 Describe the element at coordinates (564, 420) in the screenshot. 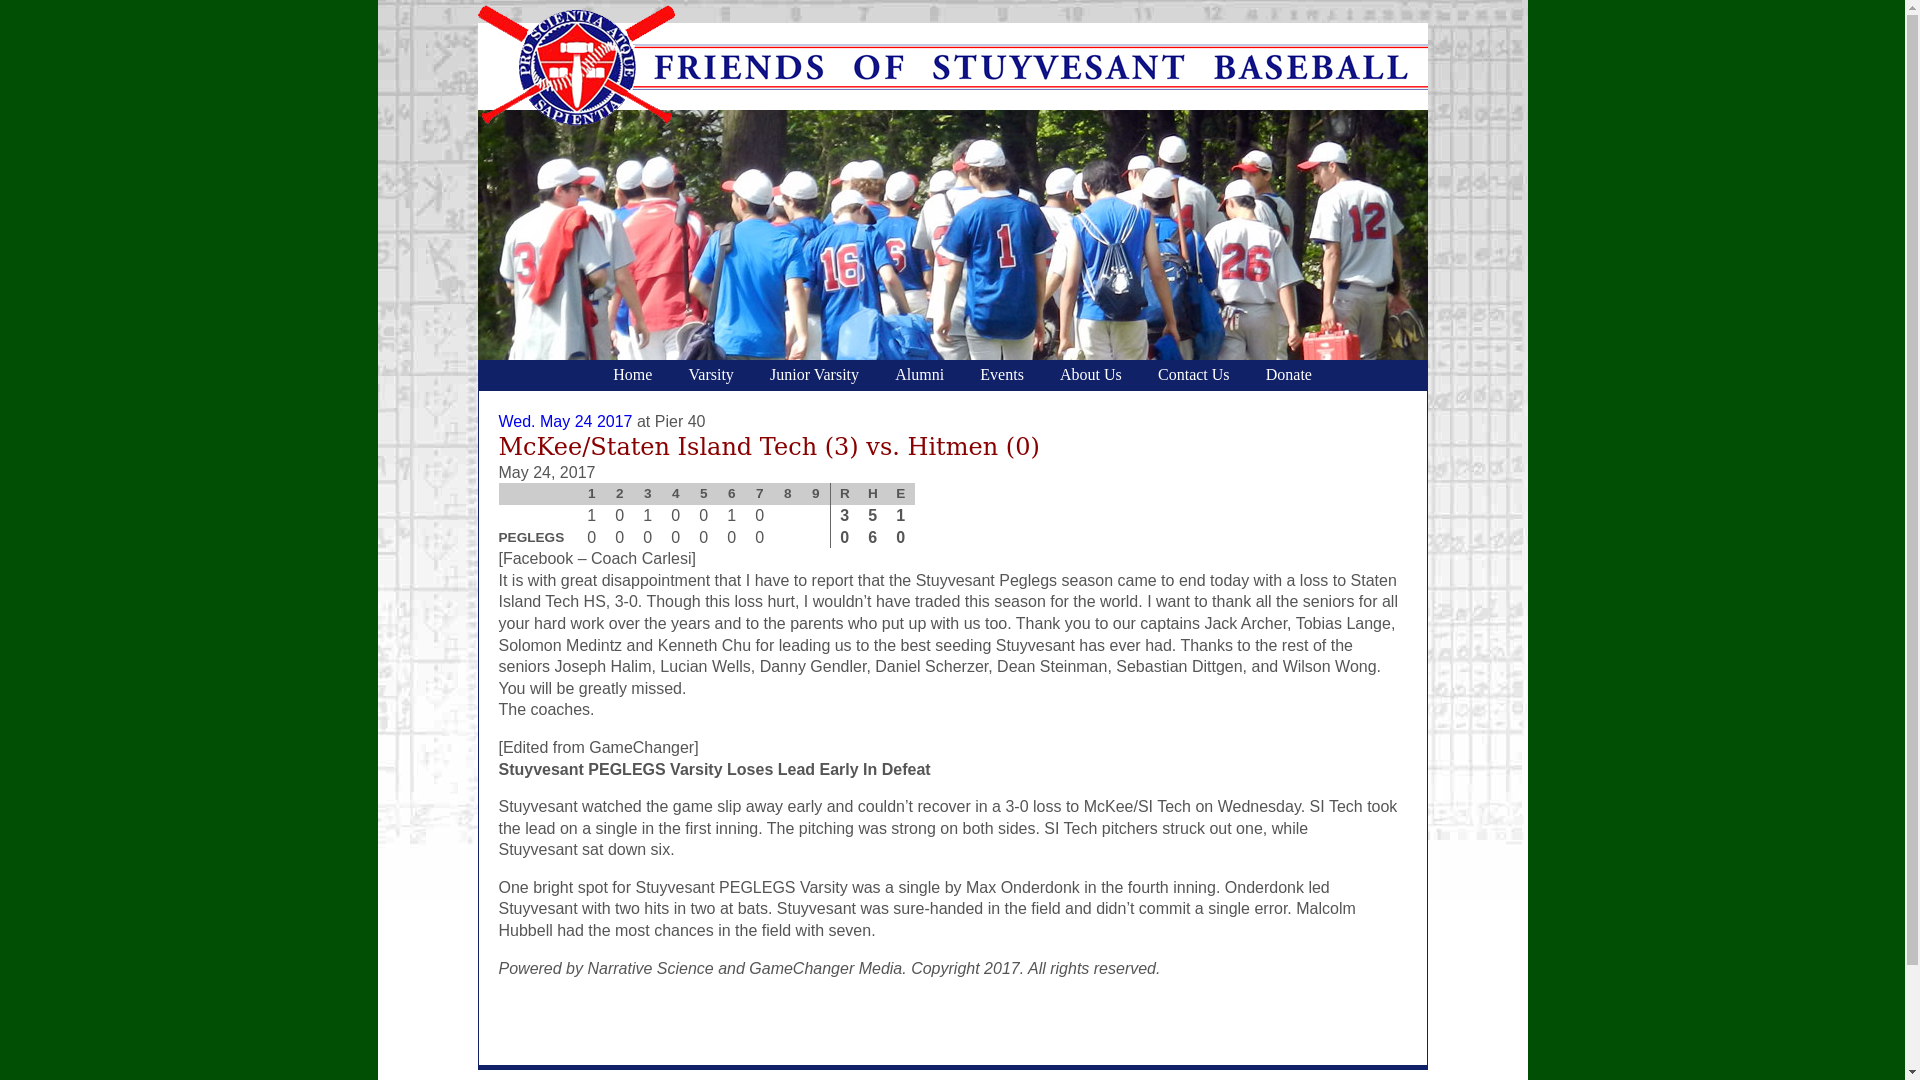

I see `Wed. May 24 2017` at that location.